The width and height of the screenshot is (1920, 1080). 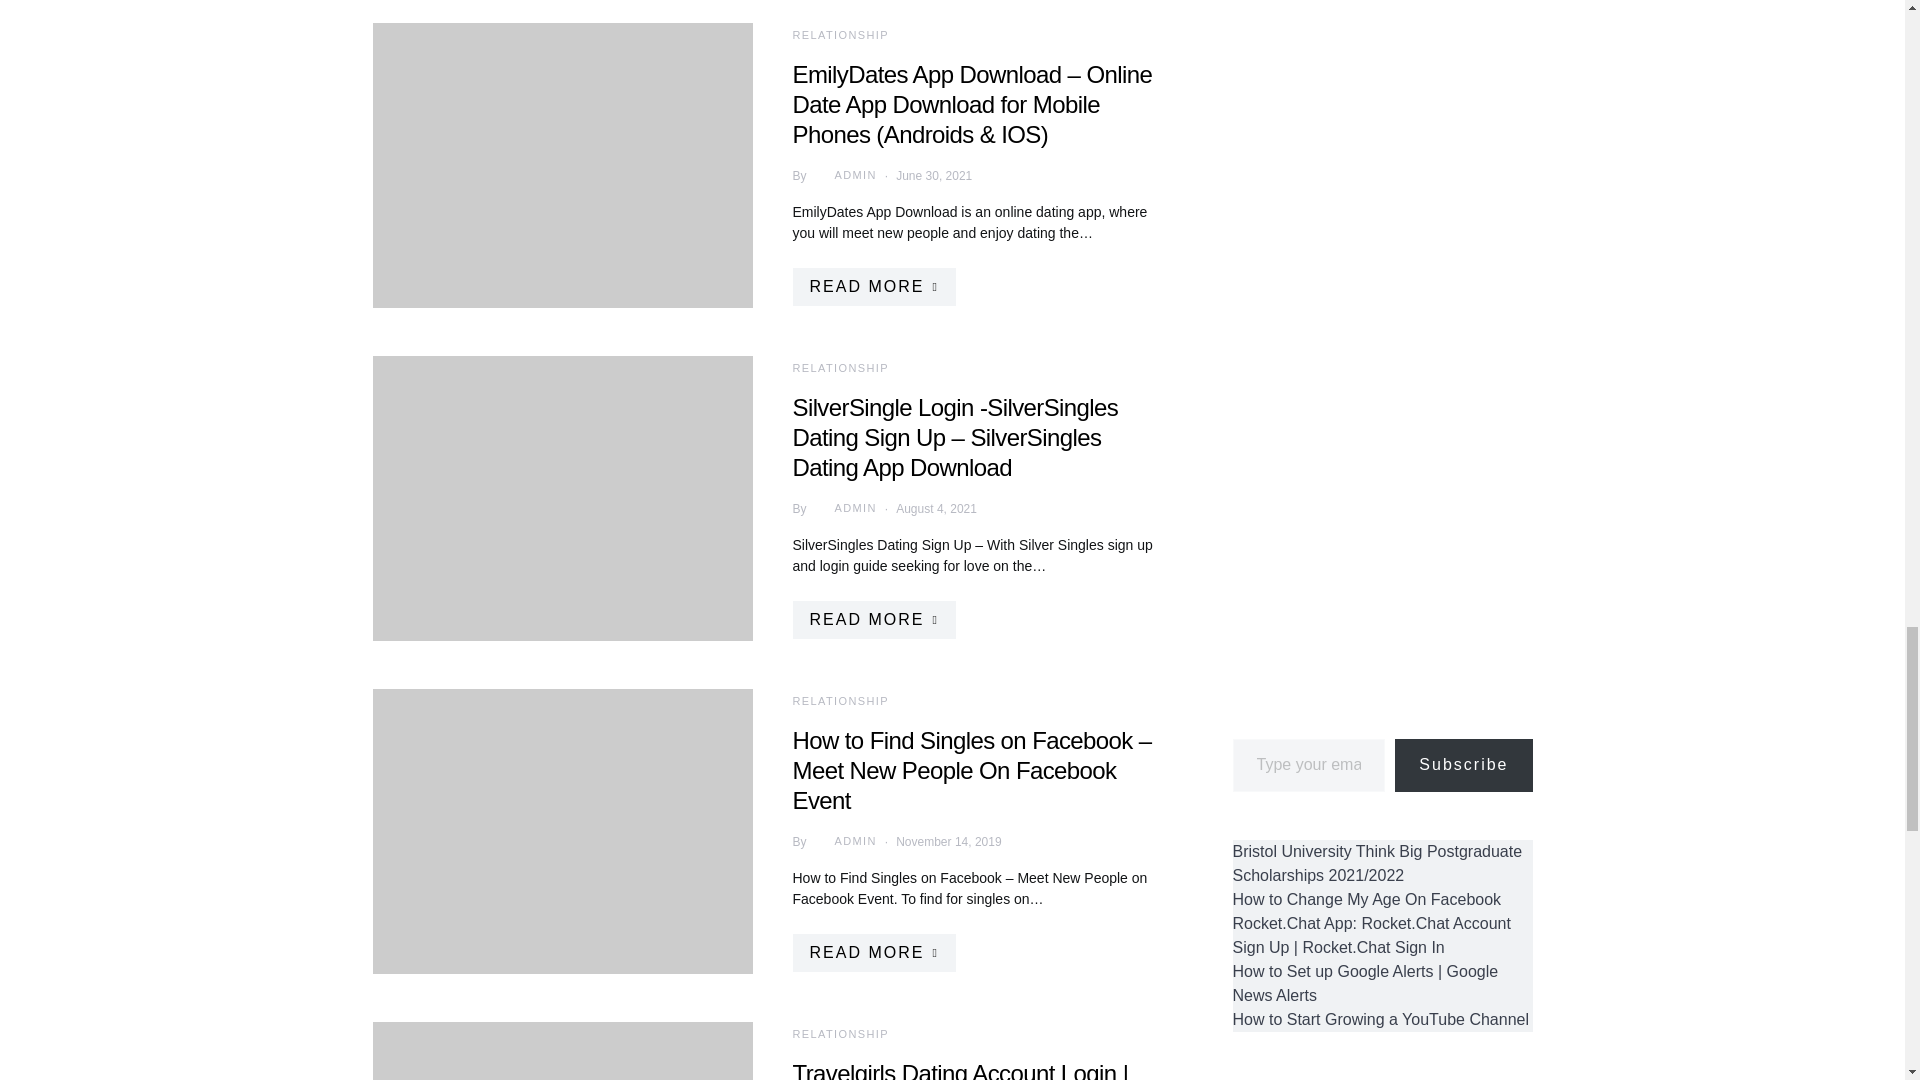 What do you see at coordinates (842, 842) in the screenshot?
I see `View all posts by admin` at bounding box center [842, 842].